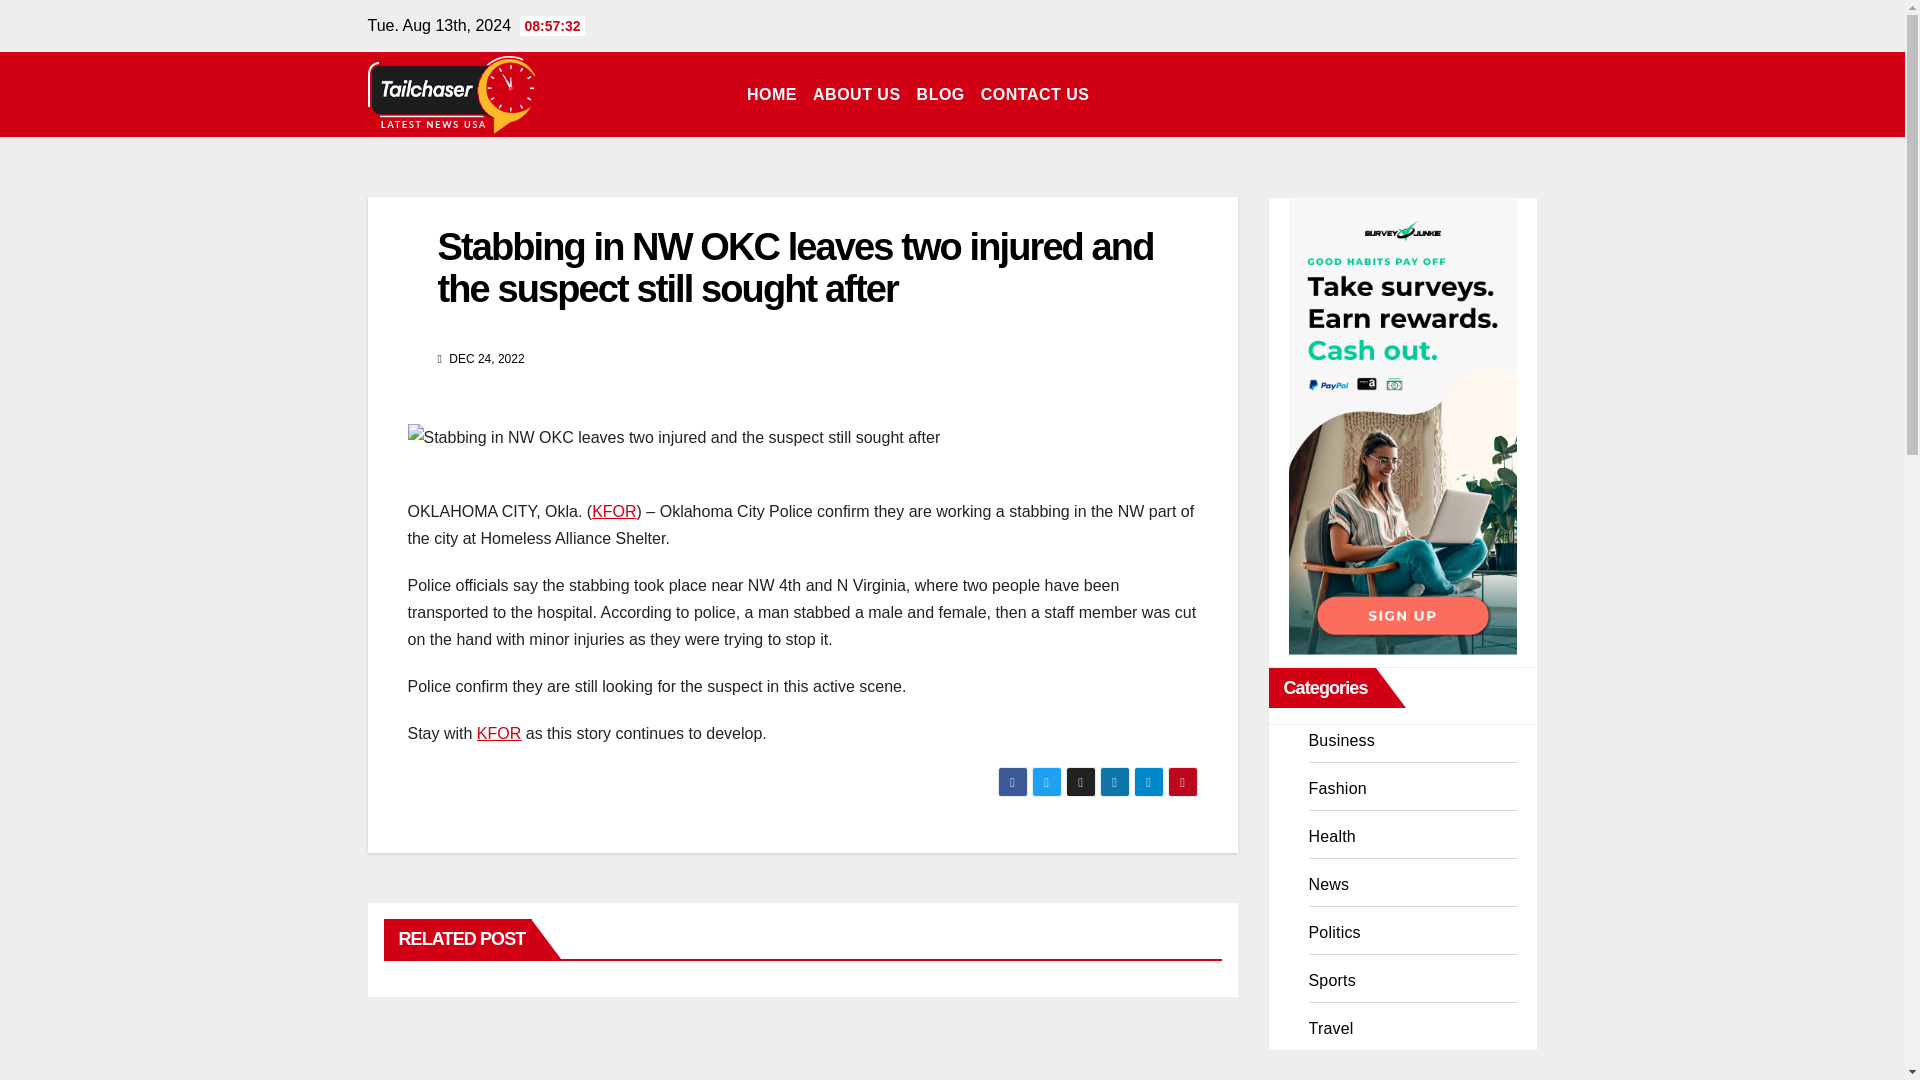 The image size is (1920, 1080). Describe the element at coordinates (1036, 94) in the screenshot. I see `Contact Us` at that location.